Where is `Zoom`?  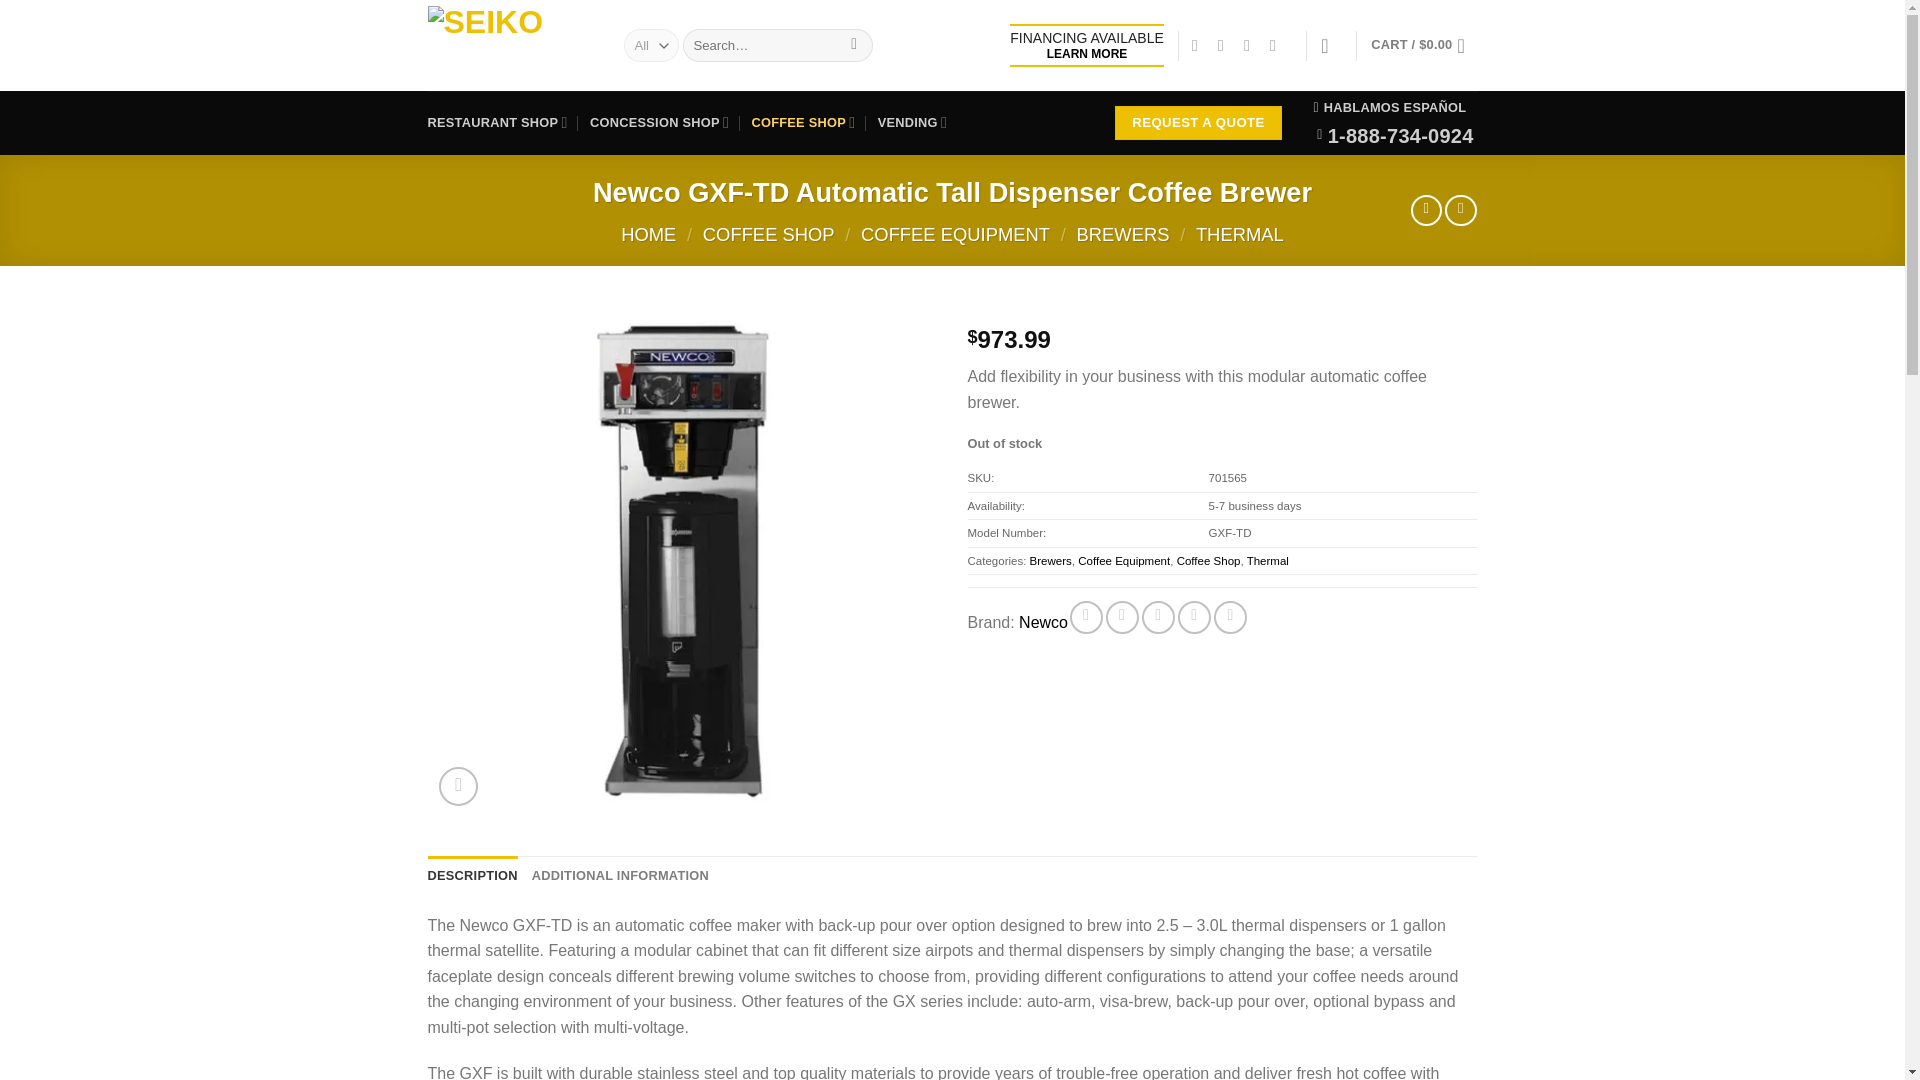
Zoom is located at coordinates (458, 786).